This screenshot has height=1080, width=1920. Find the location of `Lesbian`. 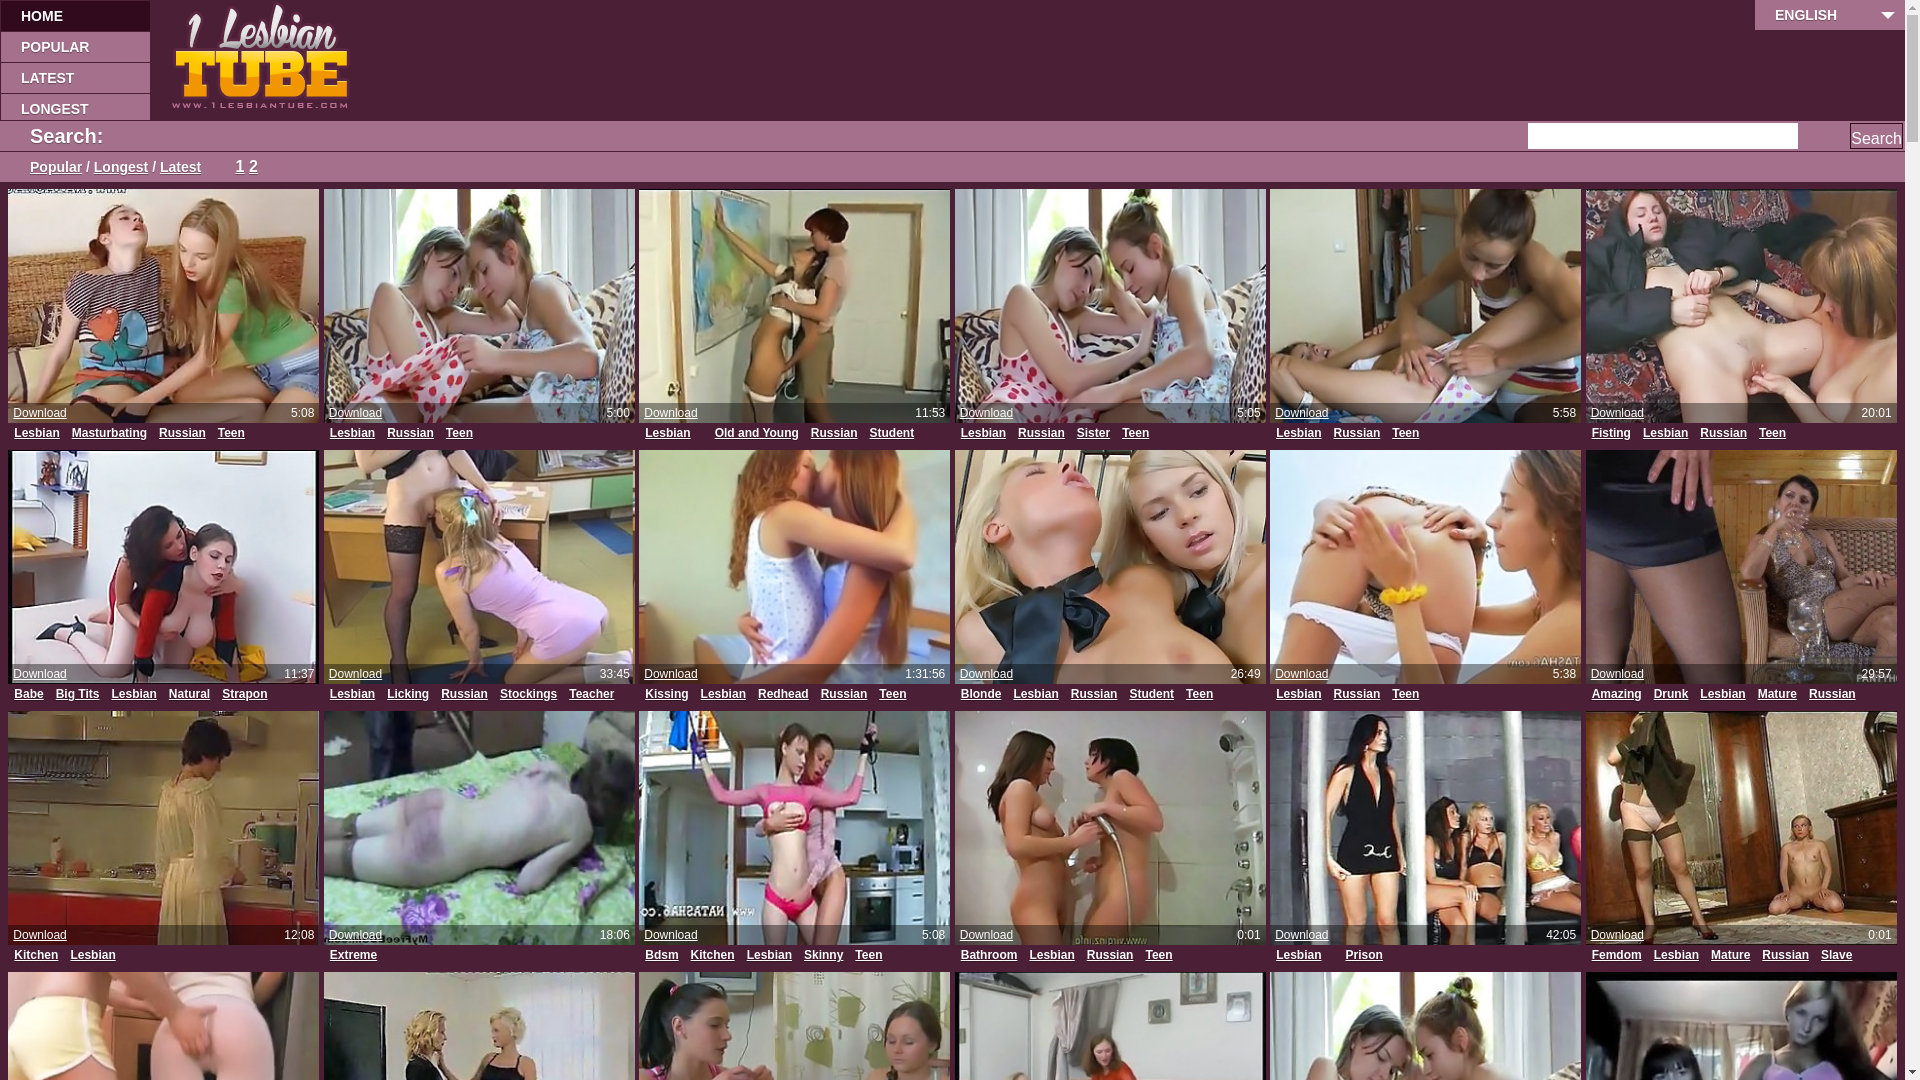

Lesbian is located at coordinates (1298, 434).